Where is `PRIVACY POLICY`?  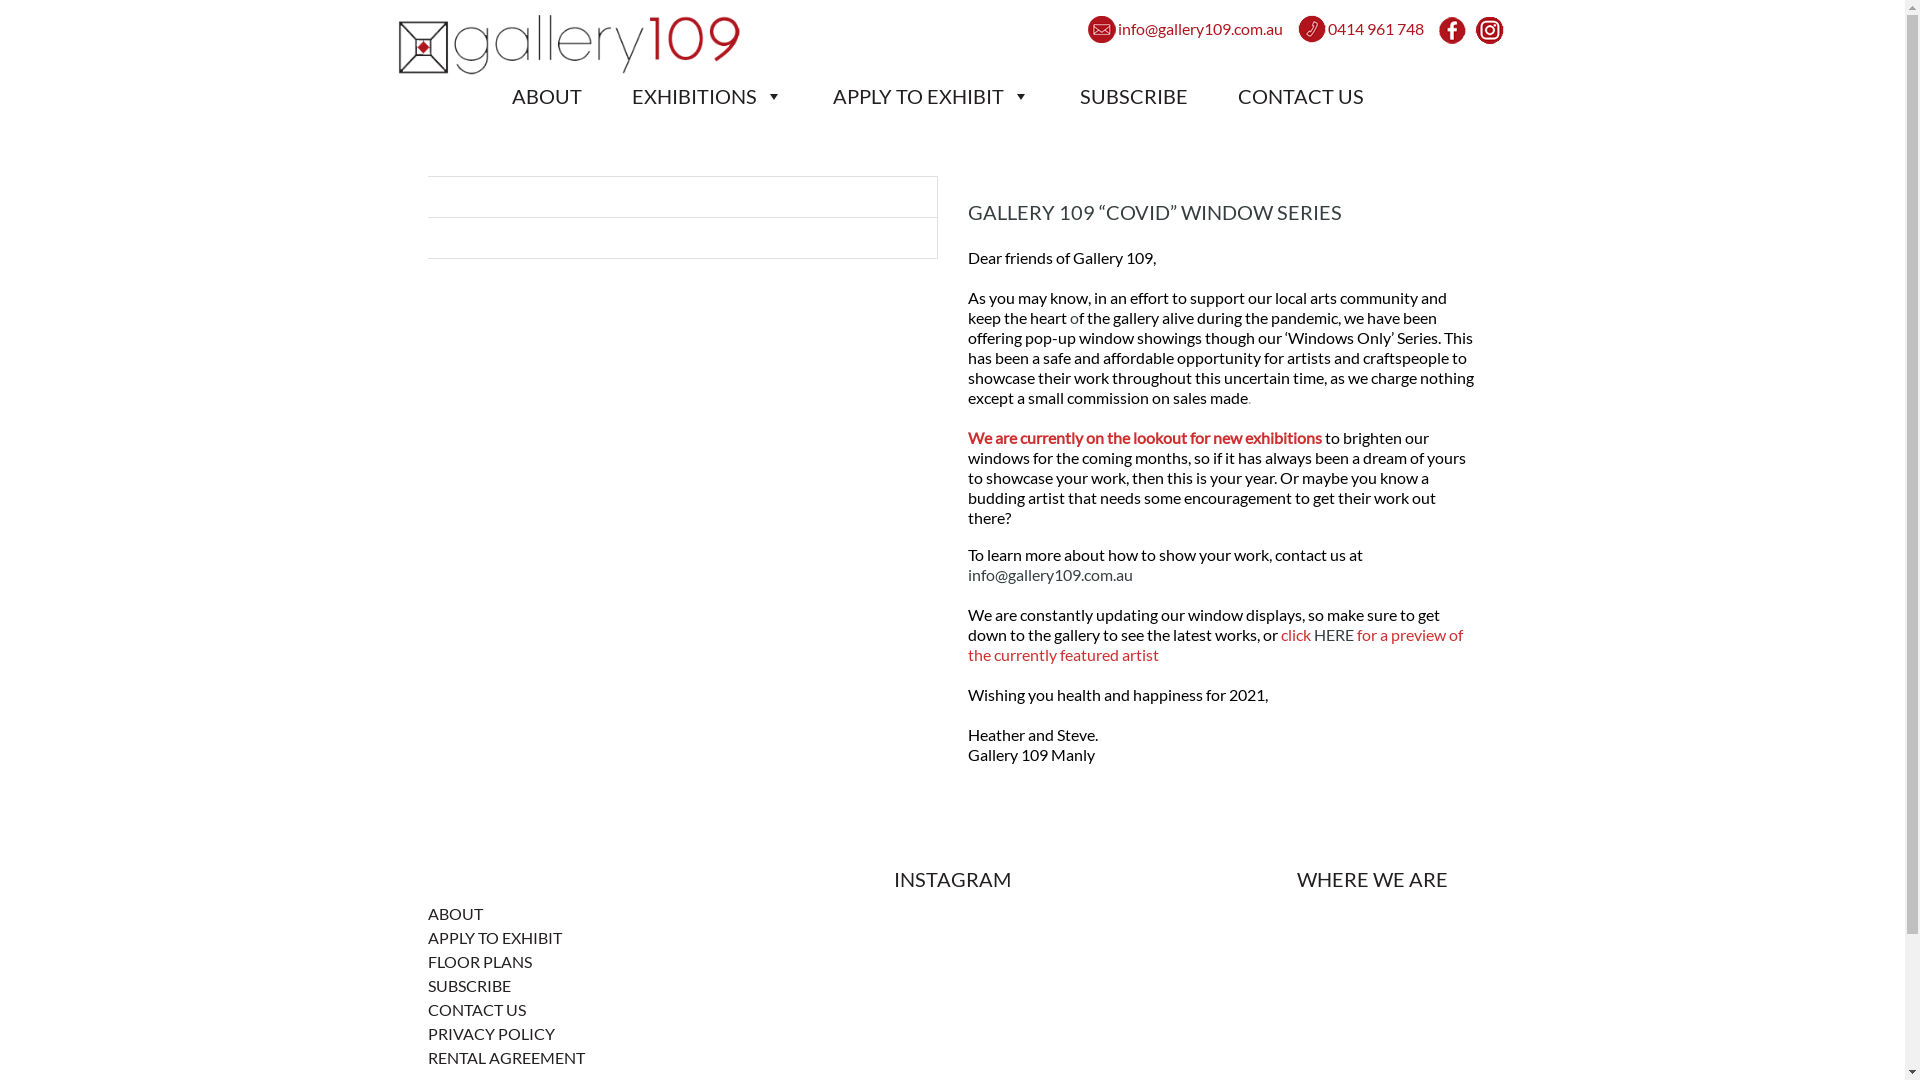
PRIVACY POLICY is located at coordinates (492, 1034).